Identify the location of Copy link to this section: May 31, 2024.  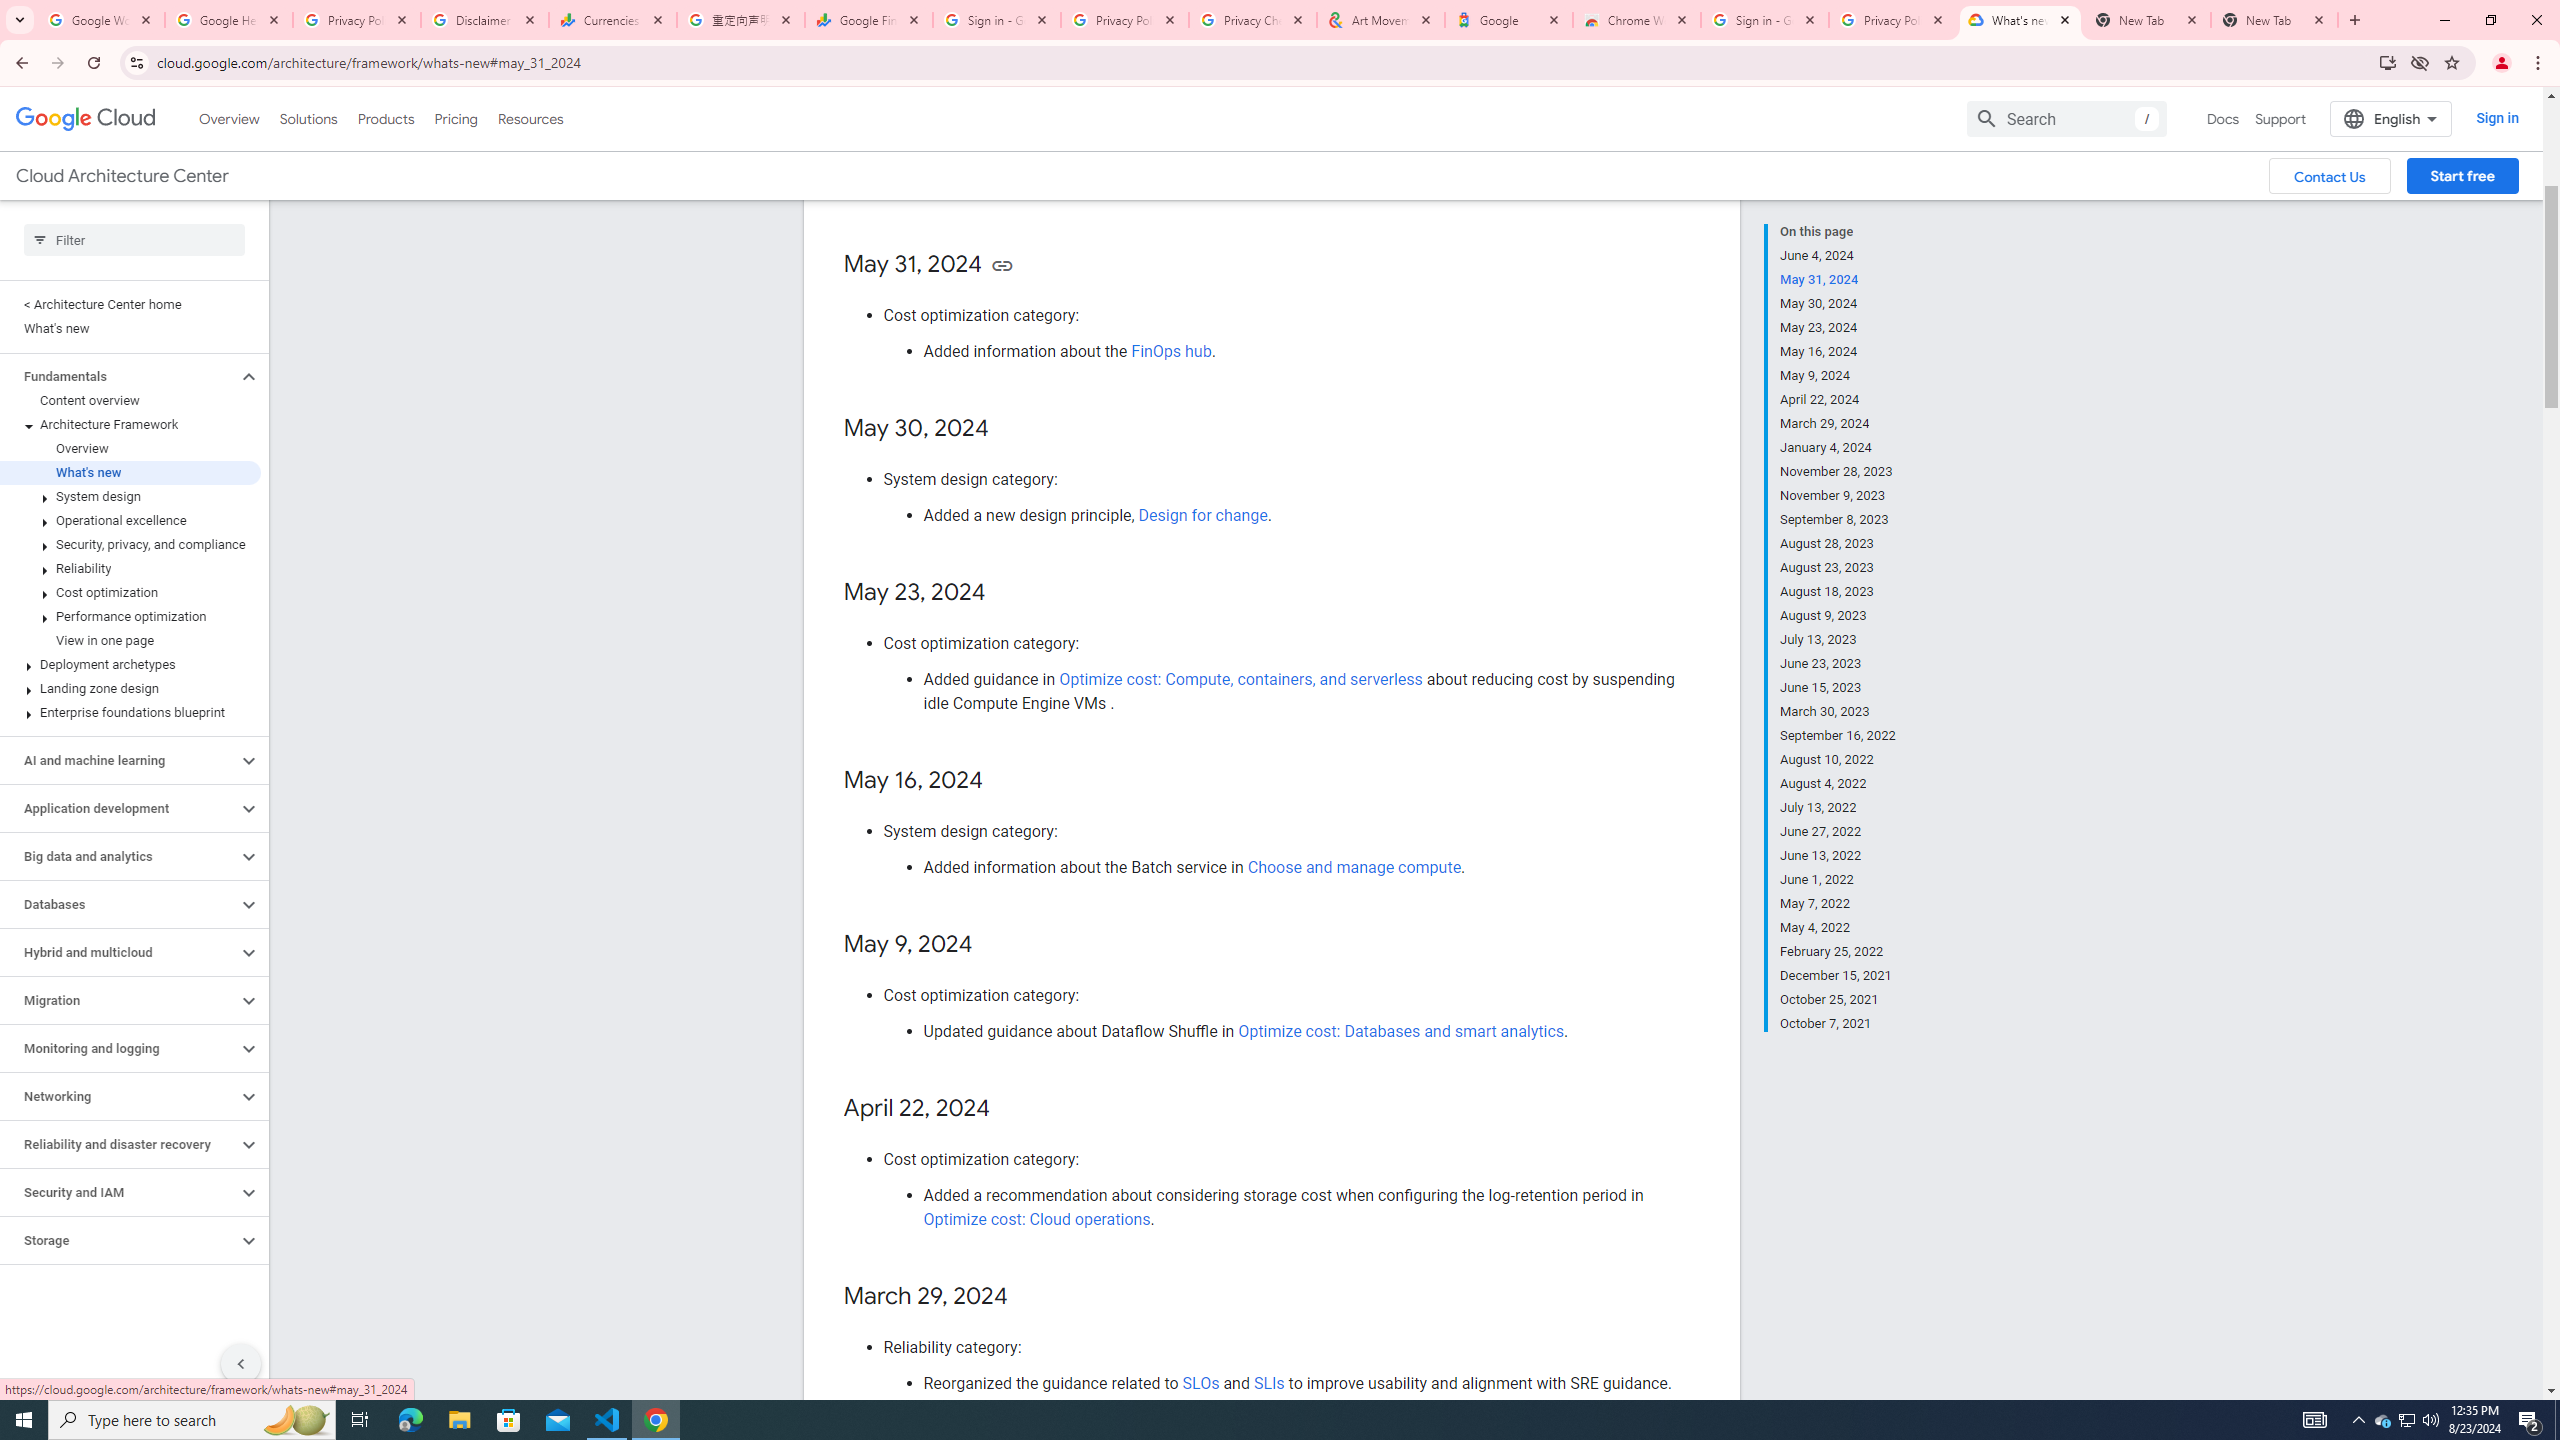
(1004, 265).